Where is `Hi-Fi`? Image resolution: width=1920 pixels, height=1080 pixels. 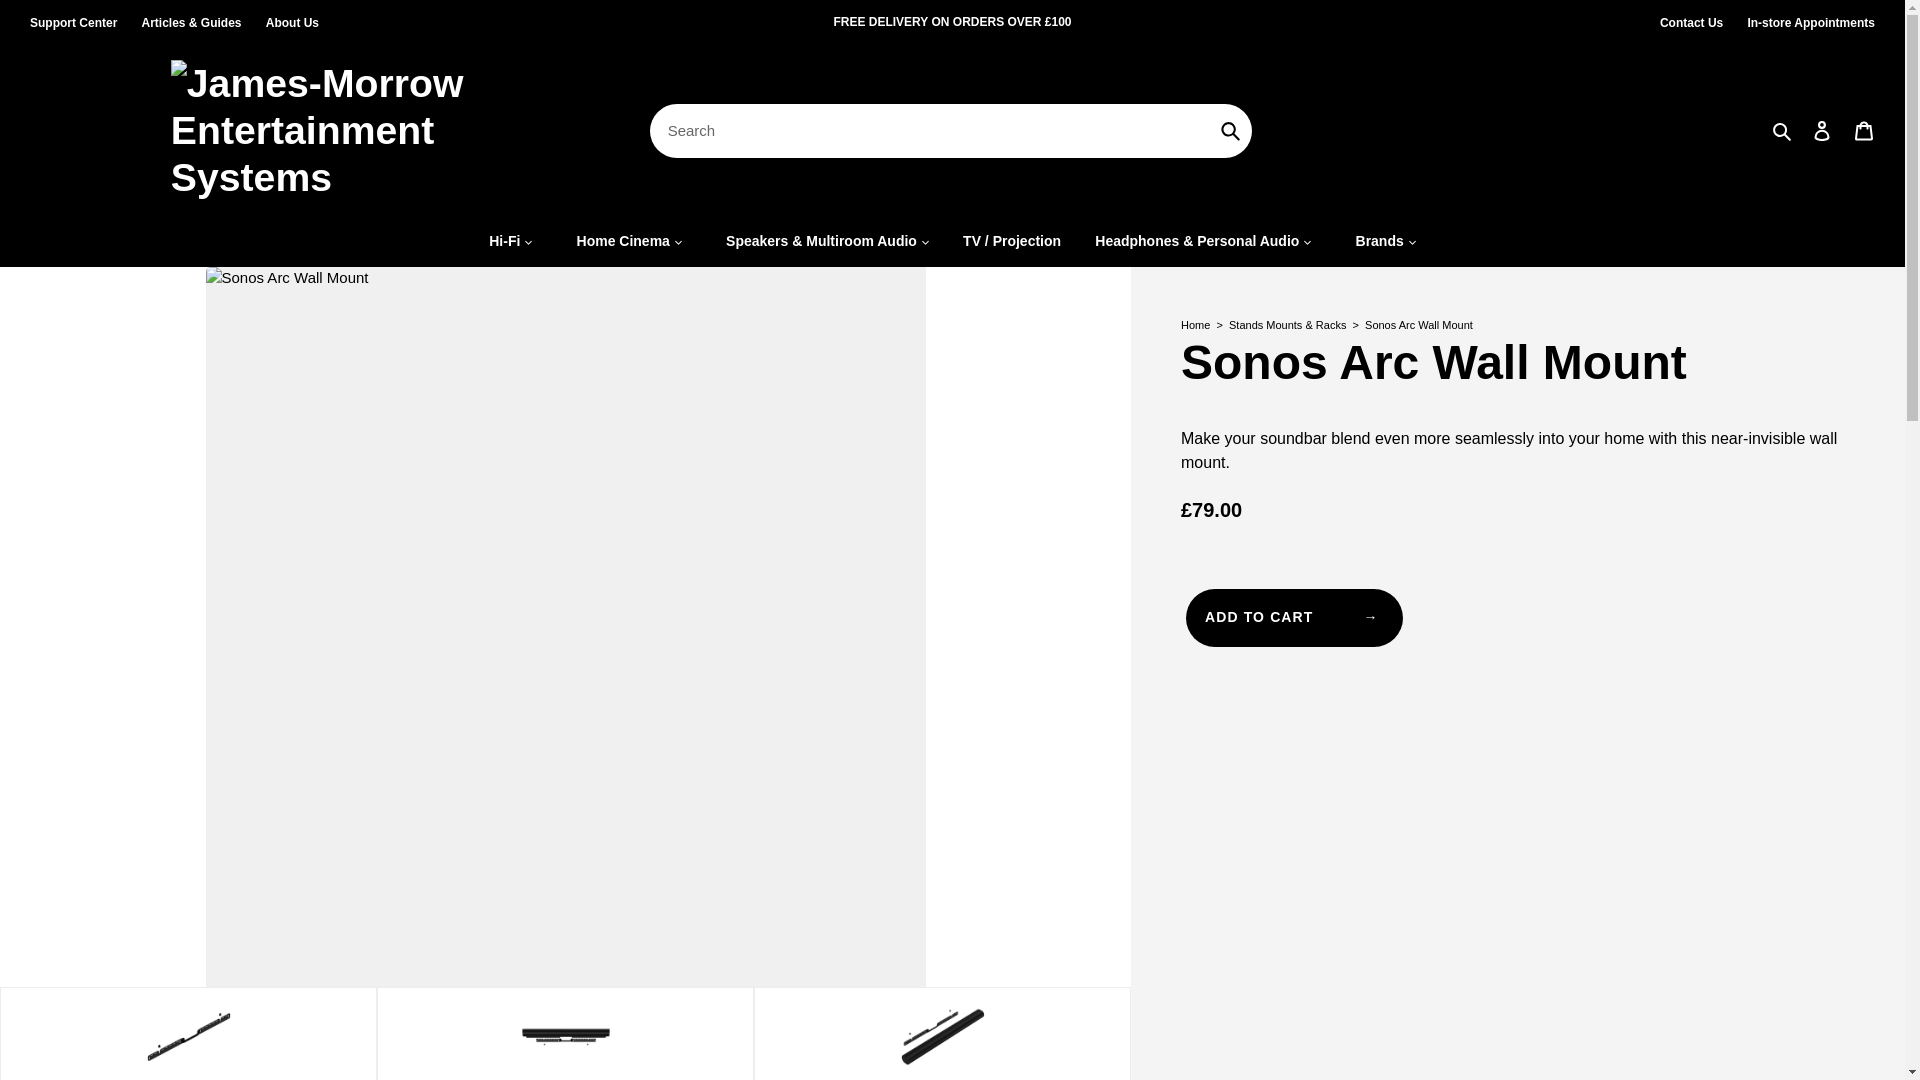
Hi-Fi is located at coordinates (510, 241).